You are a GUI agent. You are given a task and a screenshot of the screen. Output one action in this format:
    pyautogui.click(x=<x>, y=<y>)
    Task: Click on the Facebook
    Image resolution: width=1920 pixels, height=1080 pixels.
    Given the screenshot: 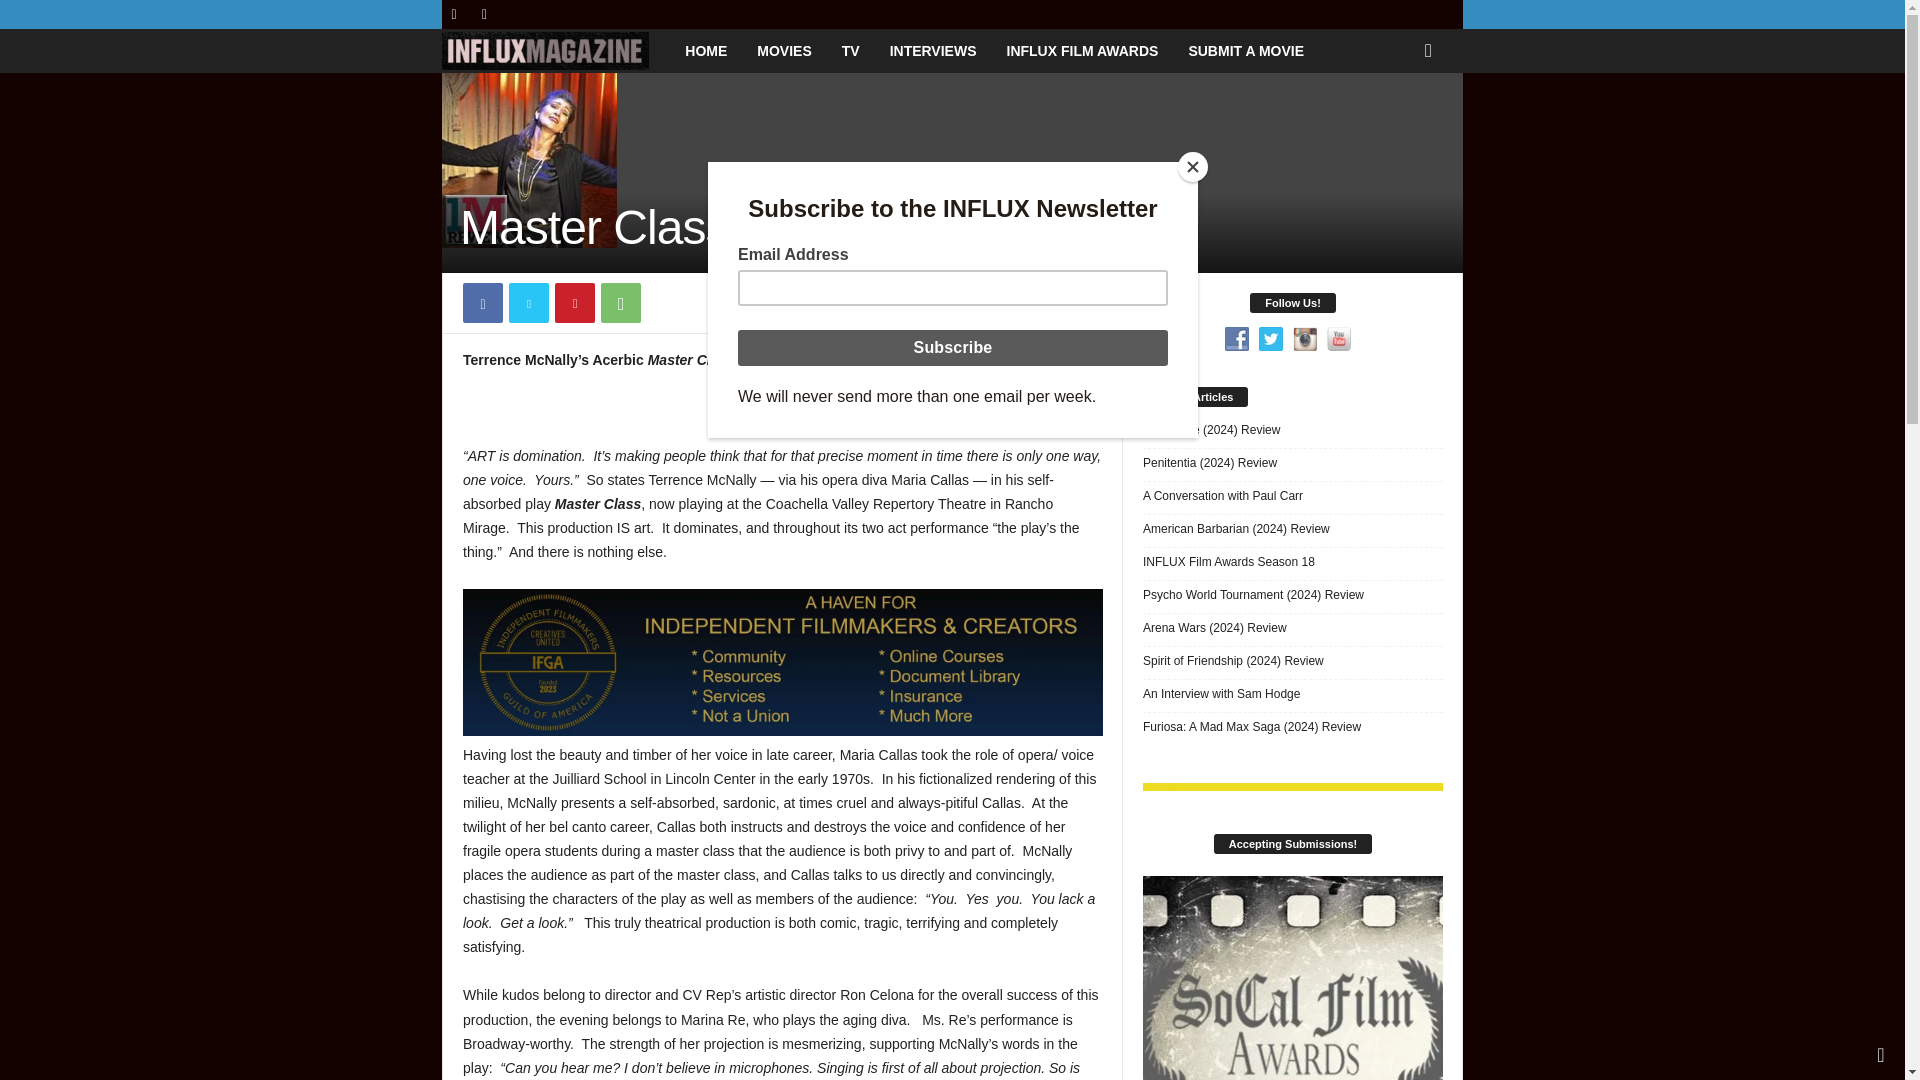 What is the action you would take?
    pyautogui.click(x=482, y=302)
    